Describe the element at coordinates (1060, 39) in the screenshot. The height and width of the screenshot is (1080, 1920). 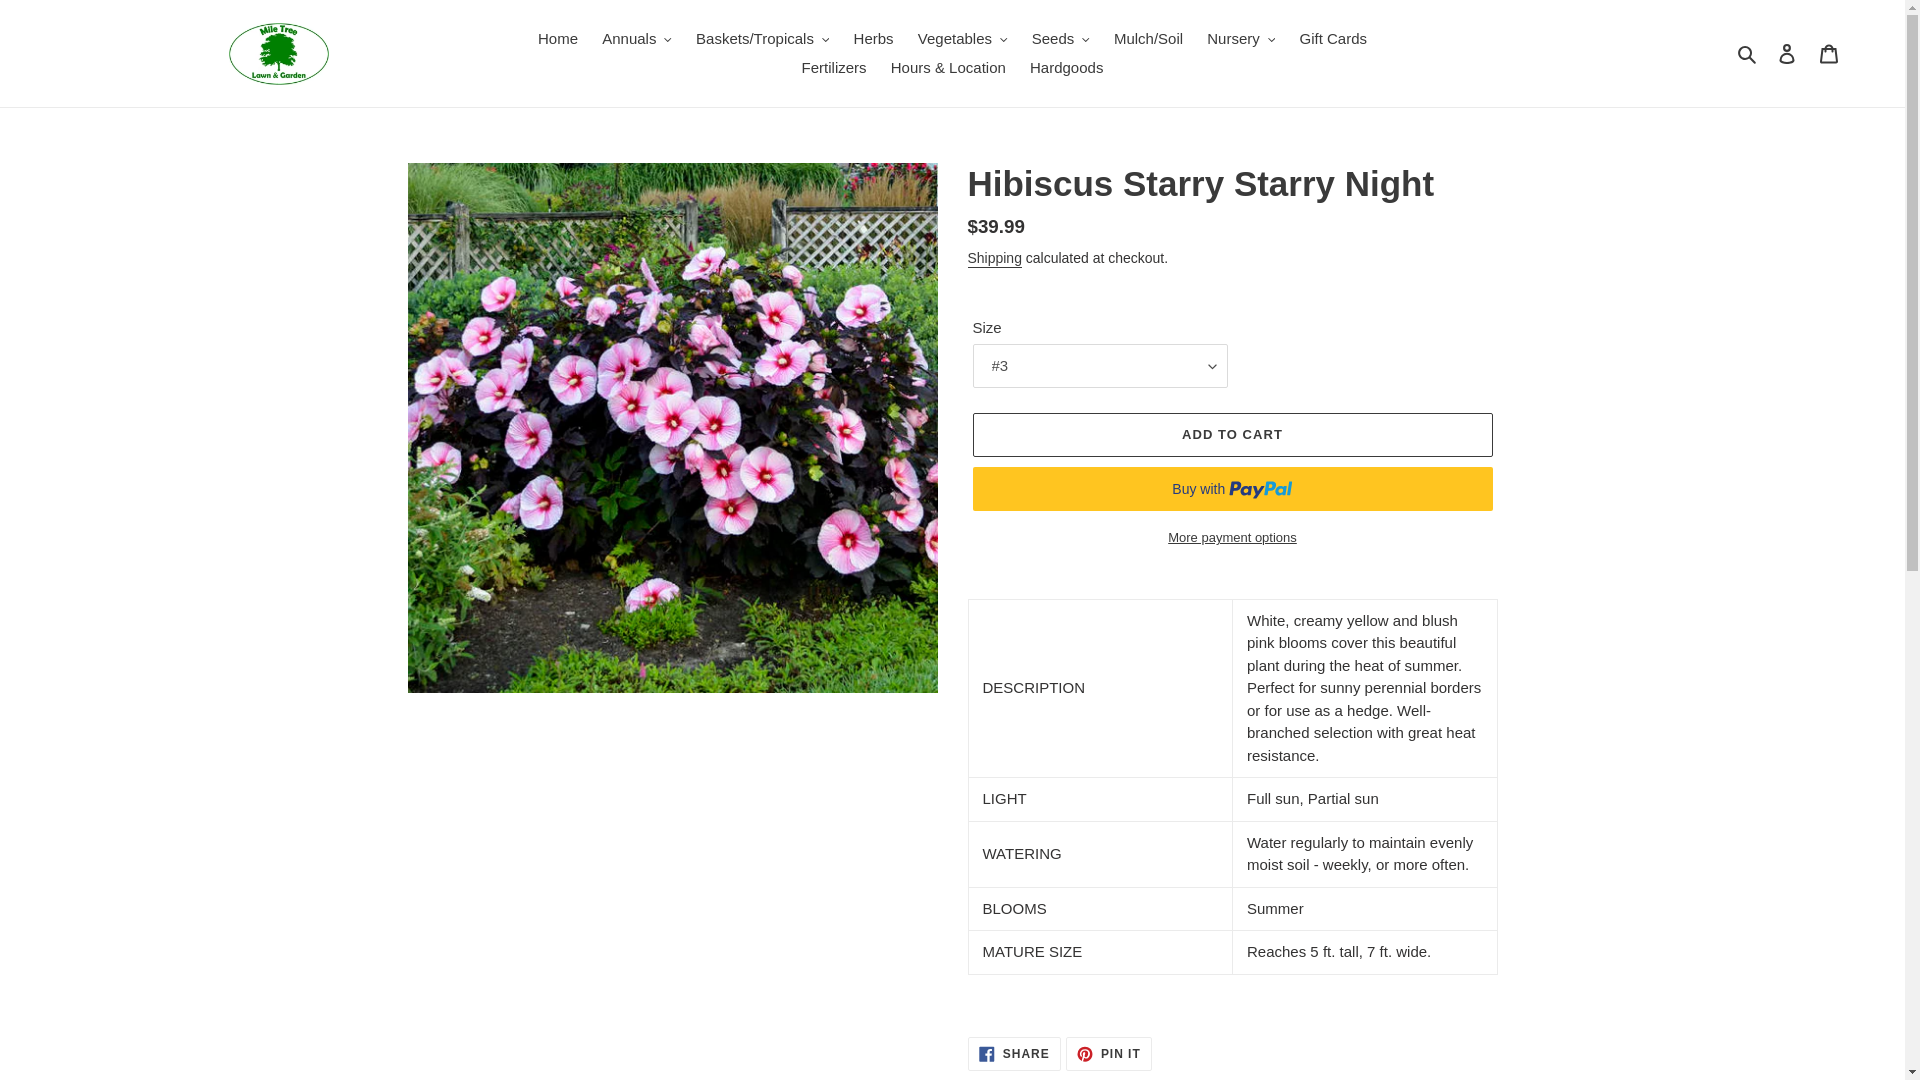
I see `Seeds` at that location.